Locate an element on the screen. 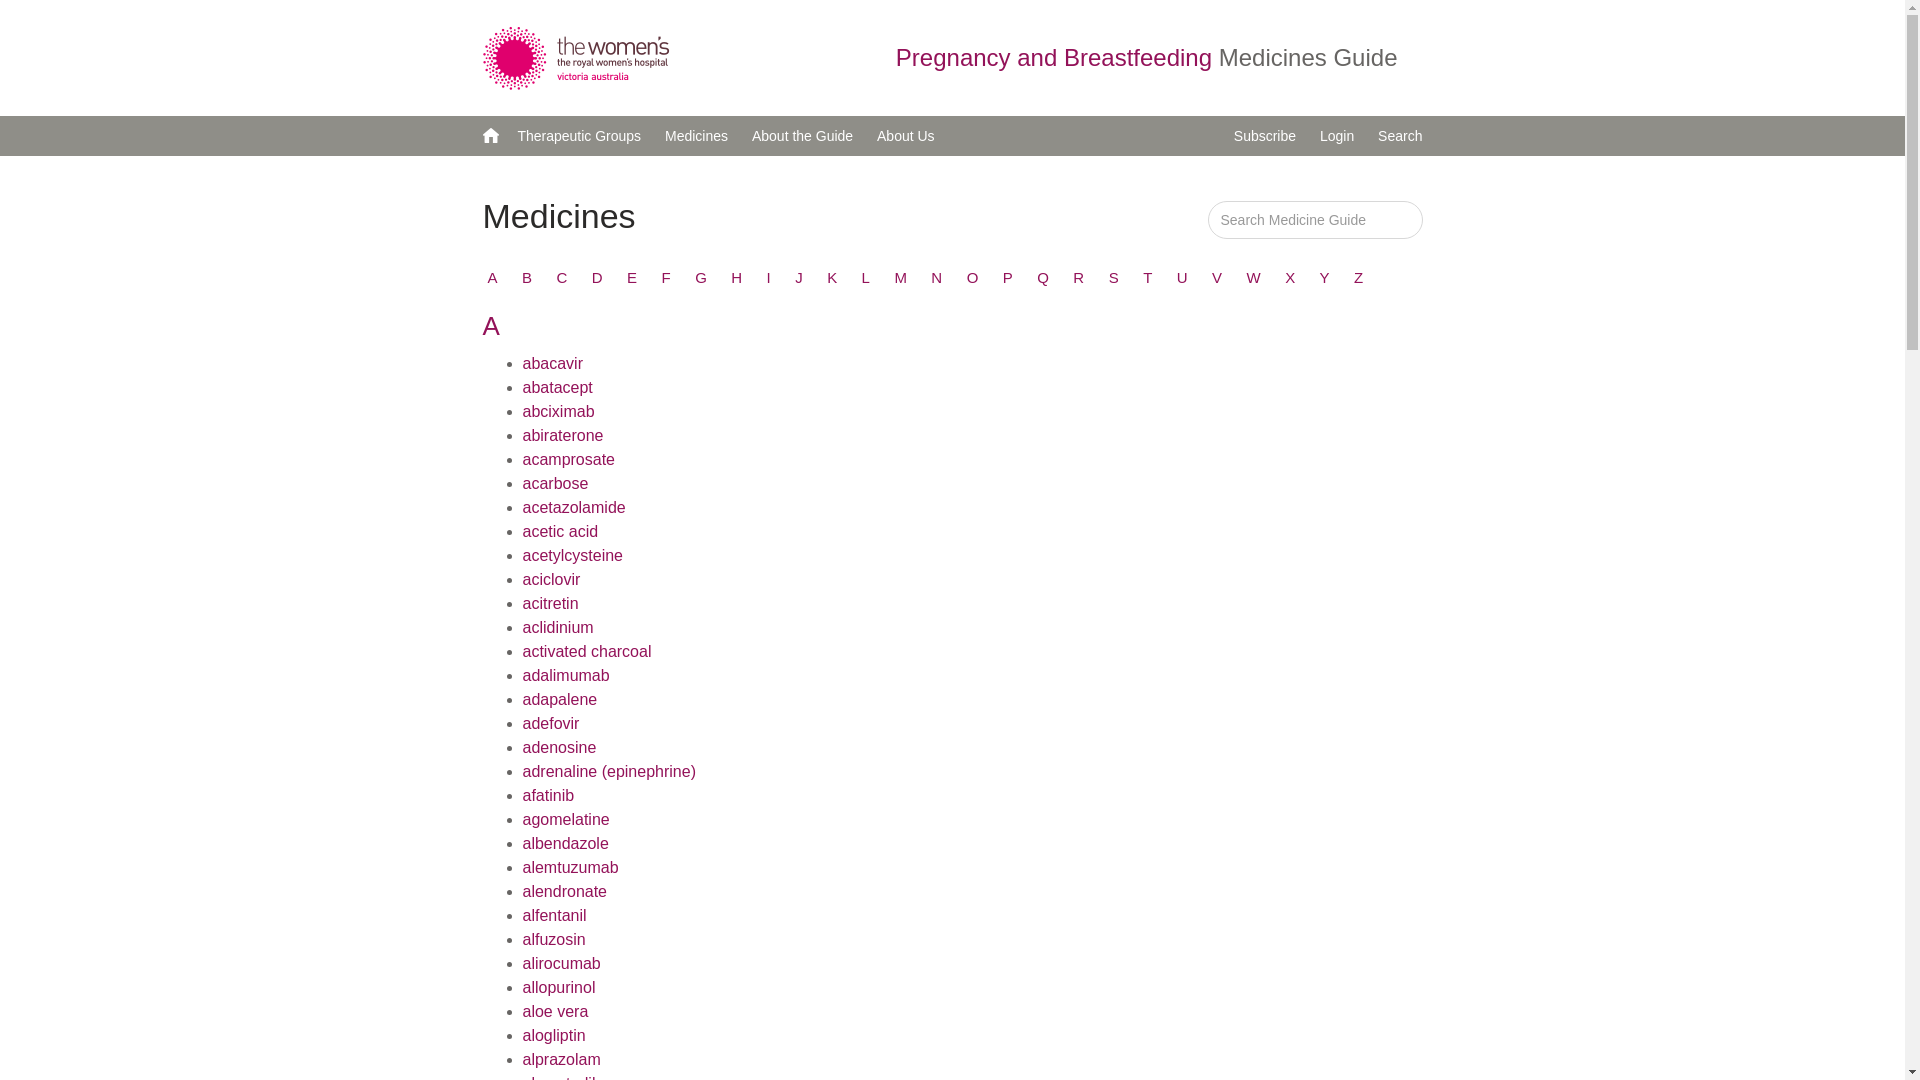  Search is located at coordinates (1400, 136).